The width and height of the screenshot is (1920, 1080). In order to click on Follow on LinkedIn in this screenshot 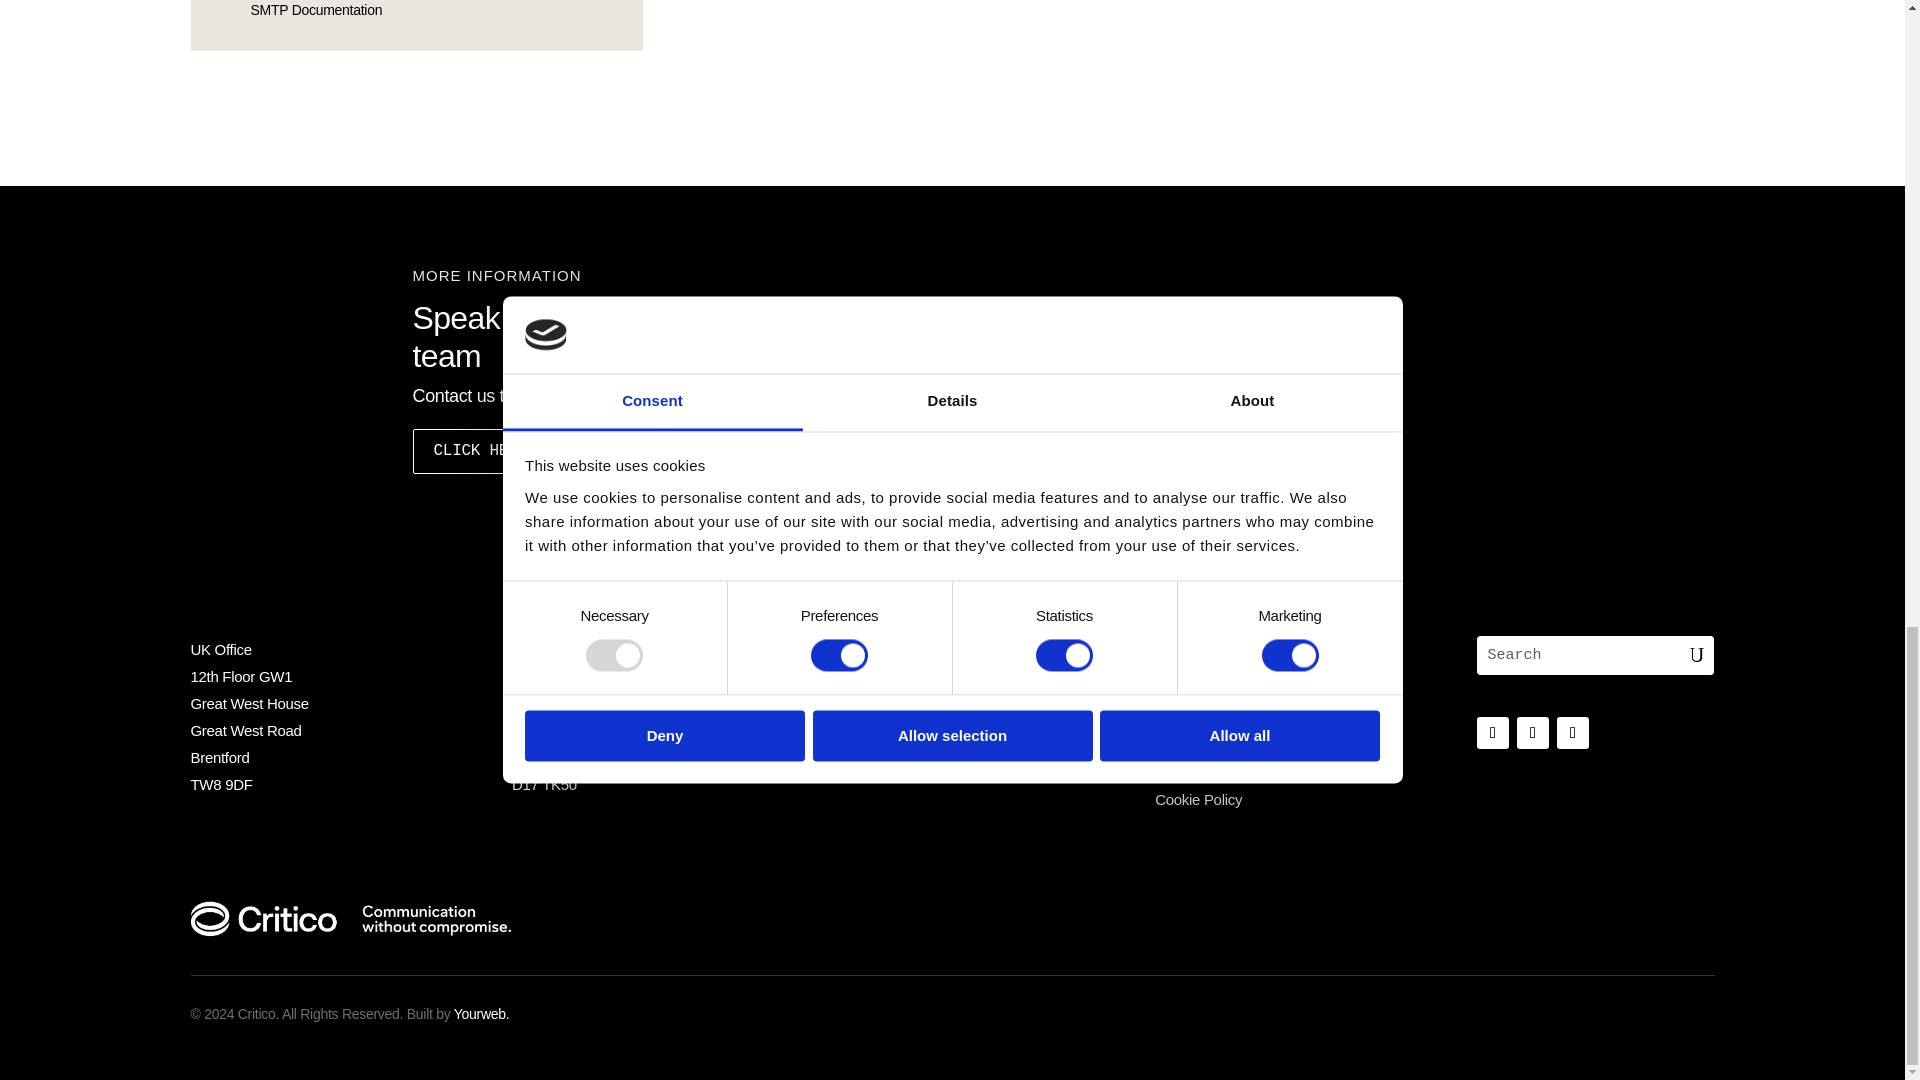, I will do `click(1492, 733)`.